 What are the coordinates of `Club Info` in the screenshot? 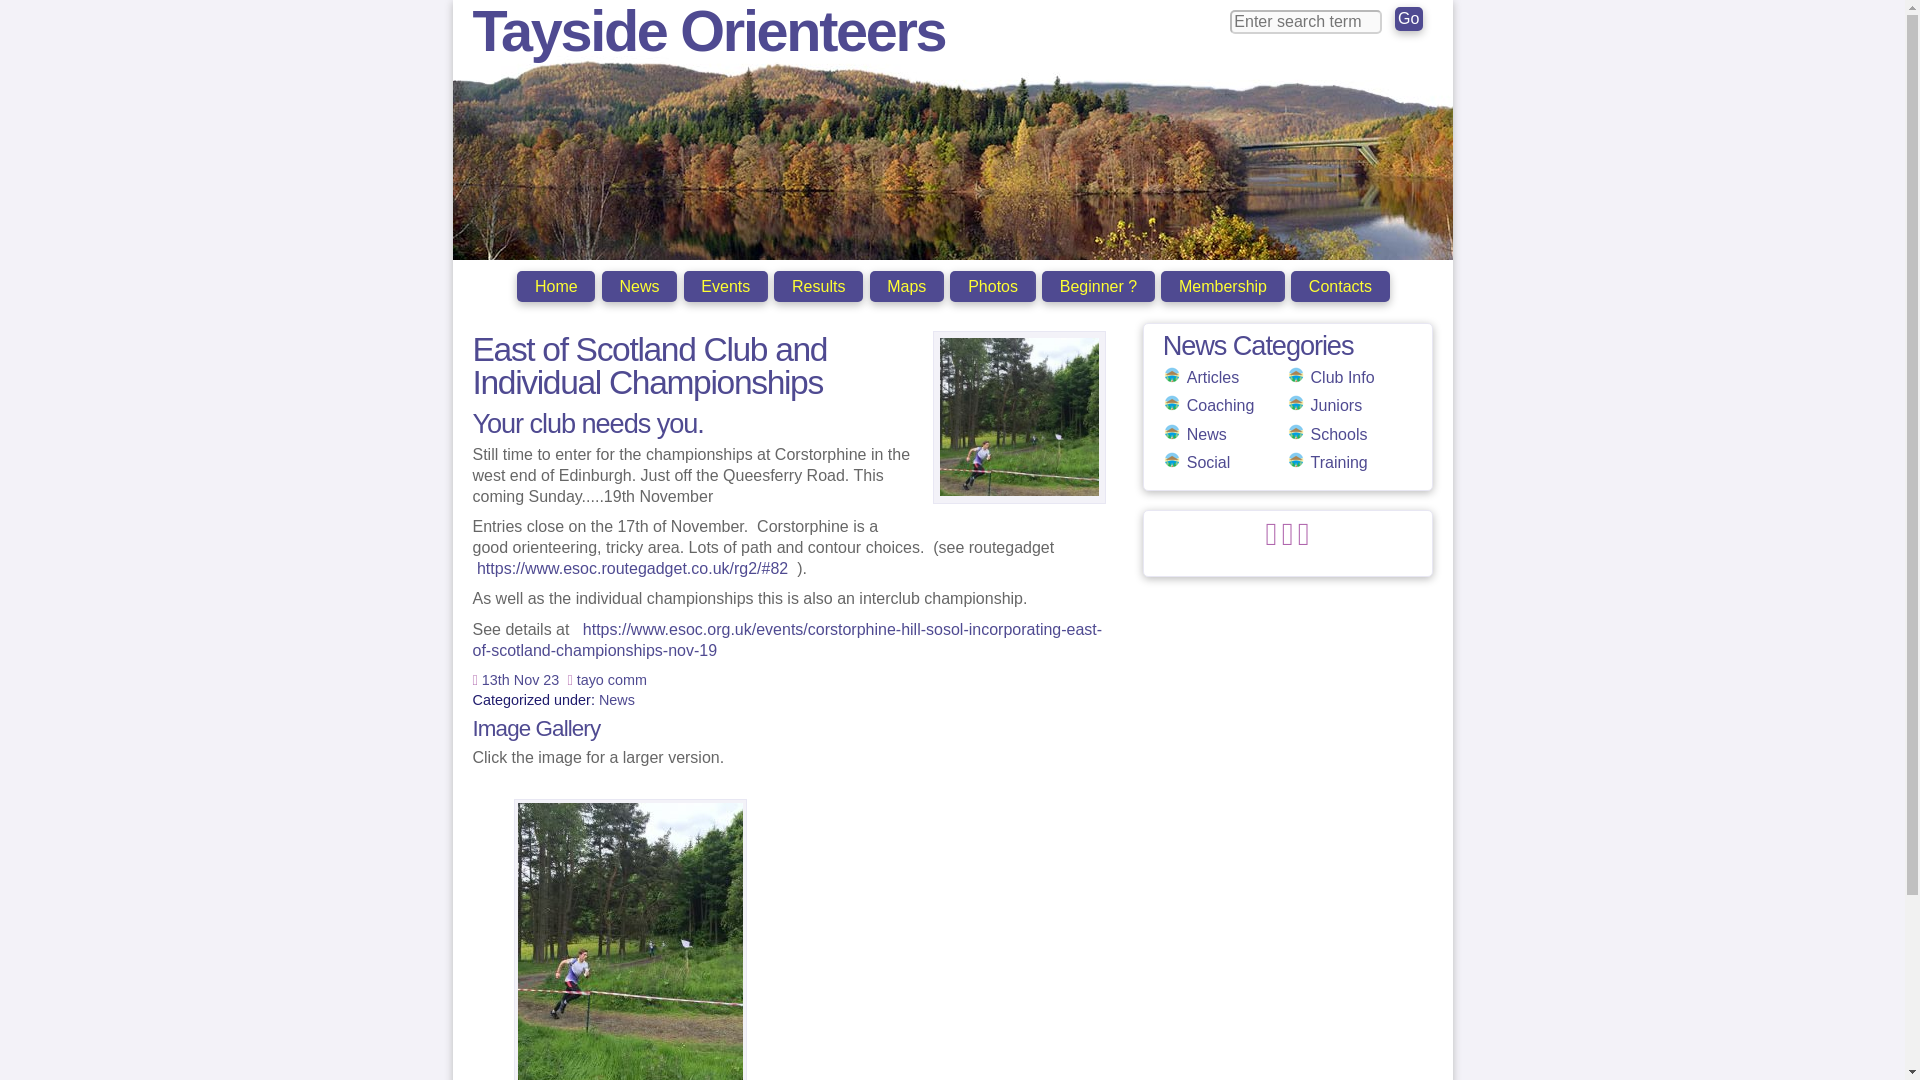 It's located at (1342, 377).